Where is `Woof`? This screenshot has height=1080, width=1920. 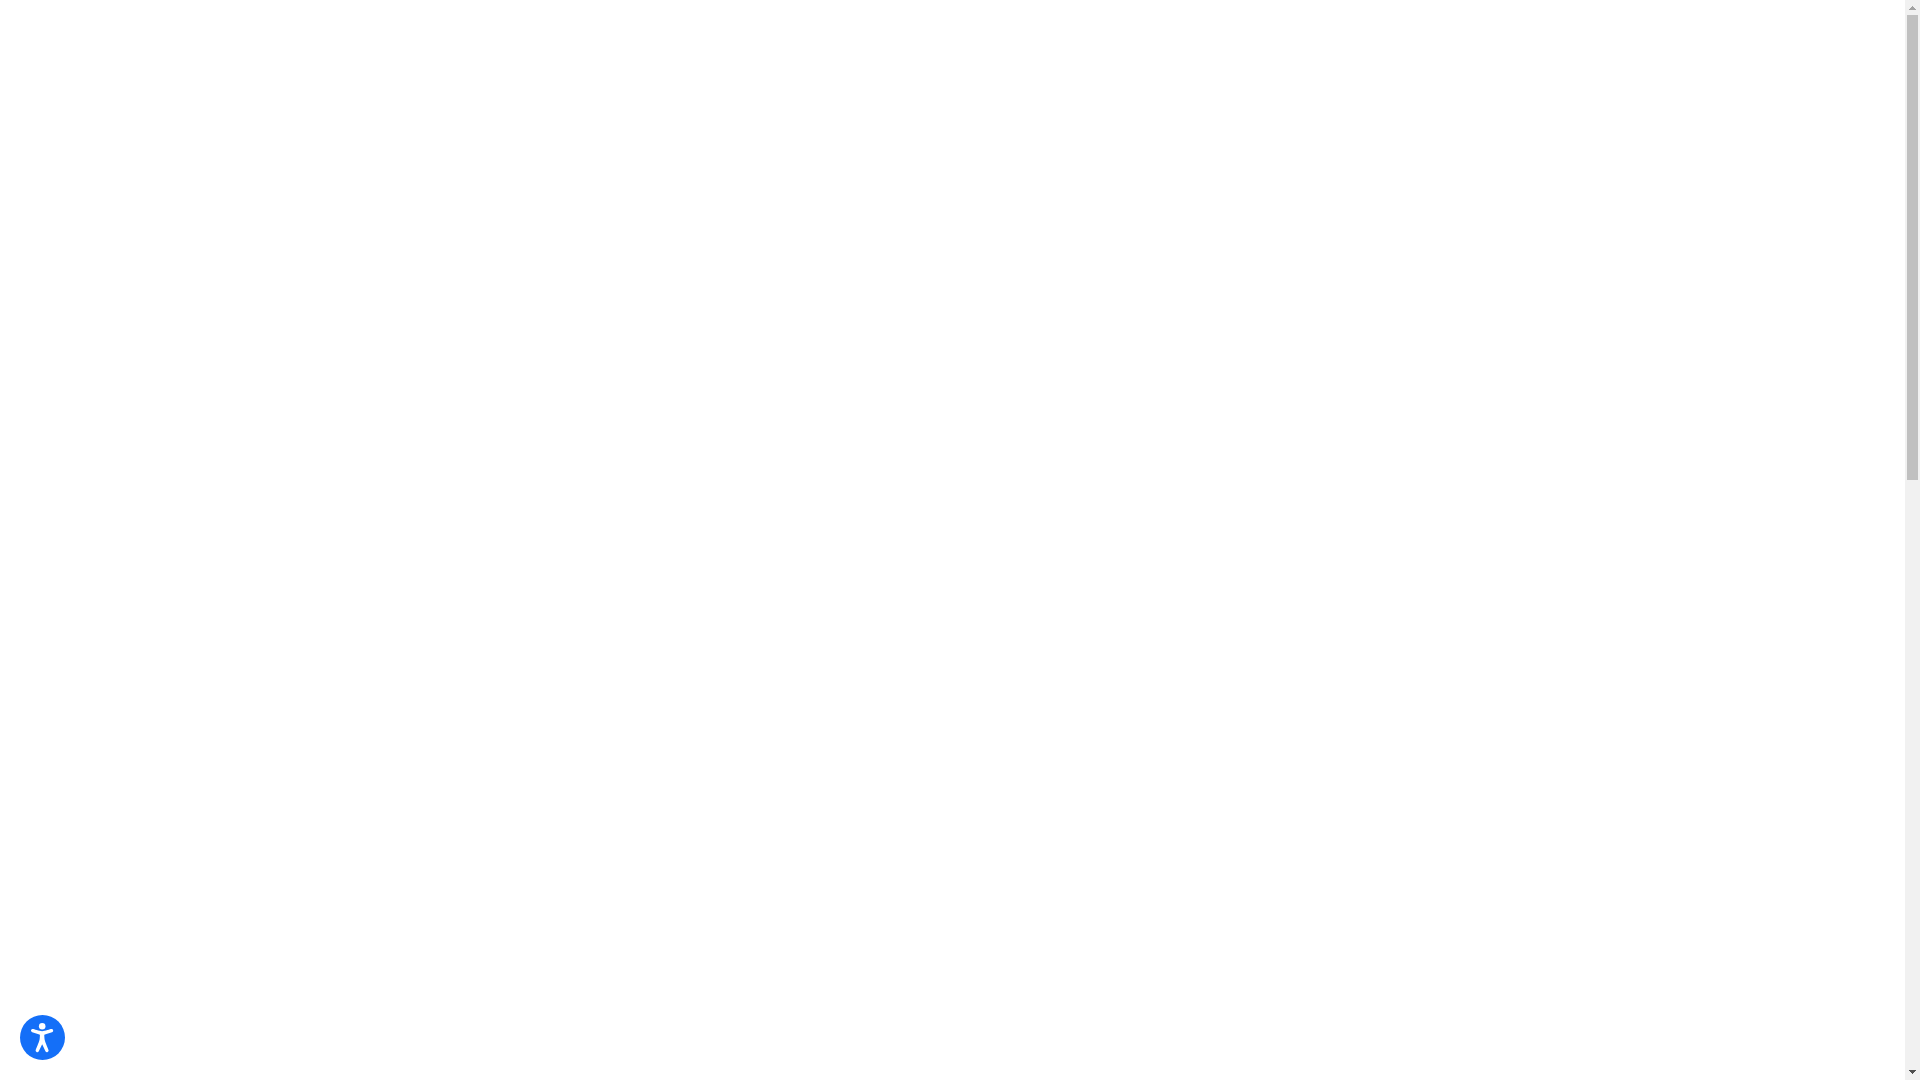
Woof is located at coordinates (1626, 40).